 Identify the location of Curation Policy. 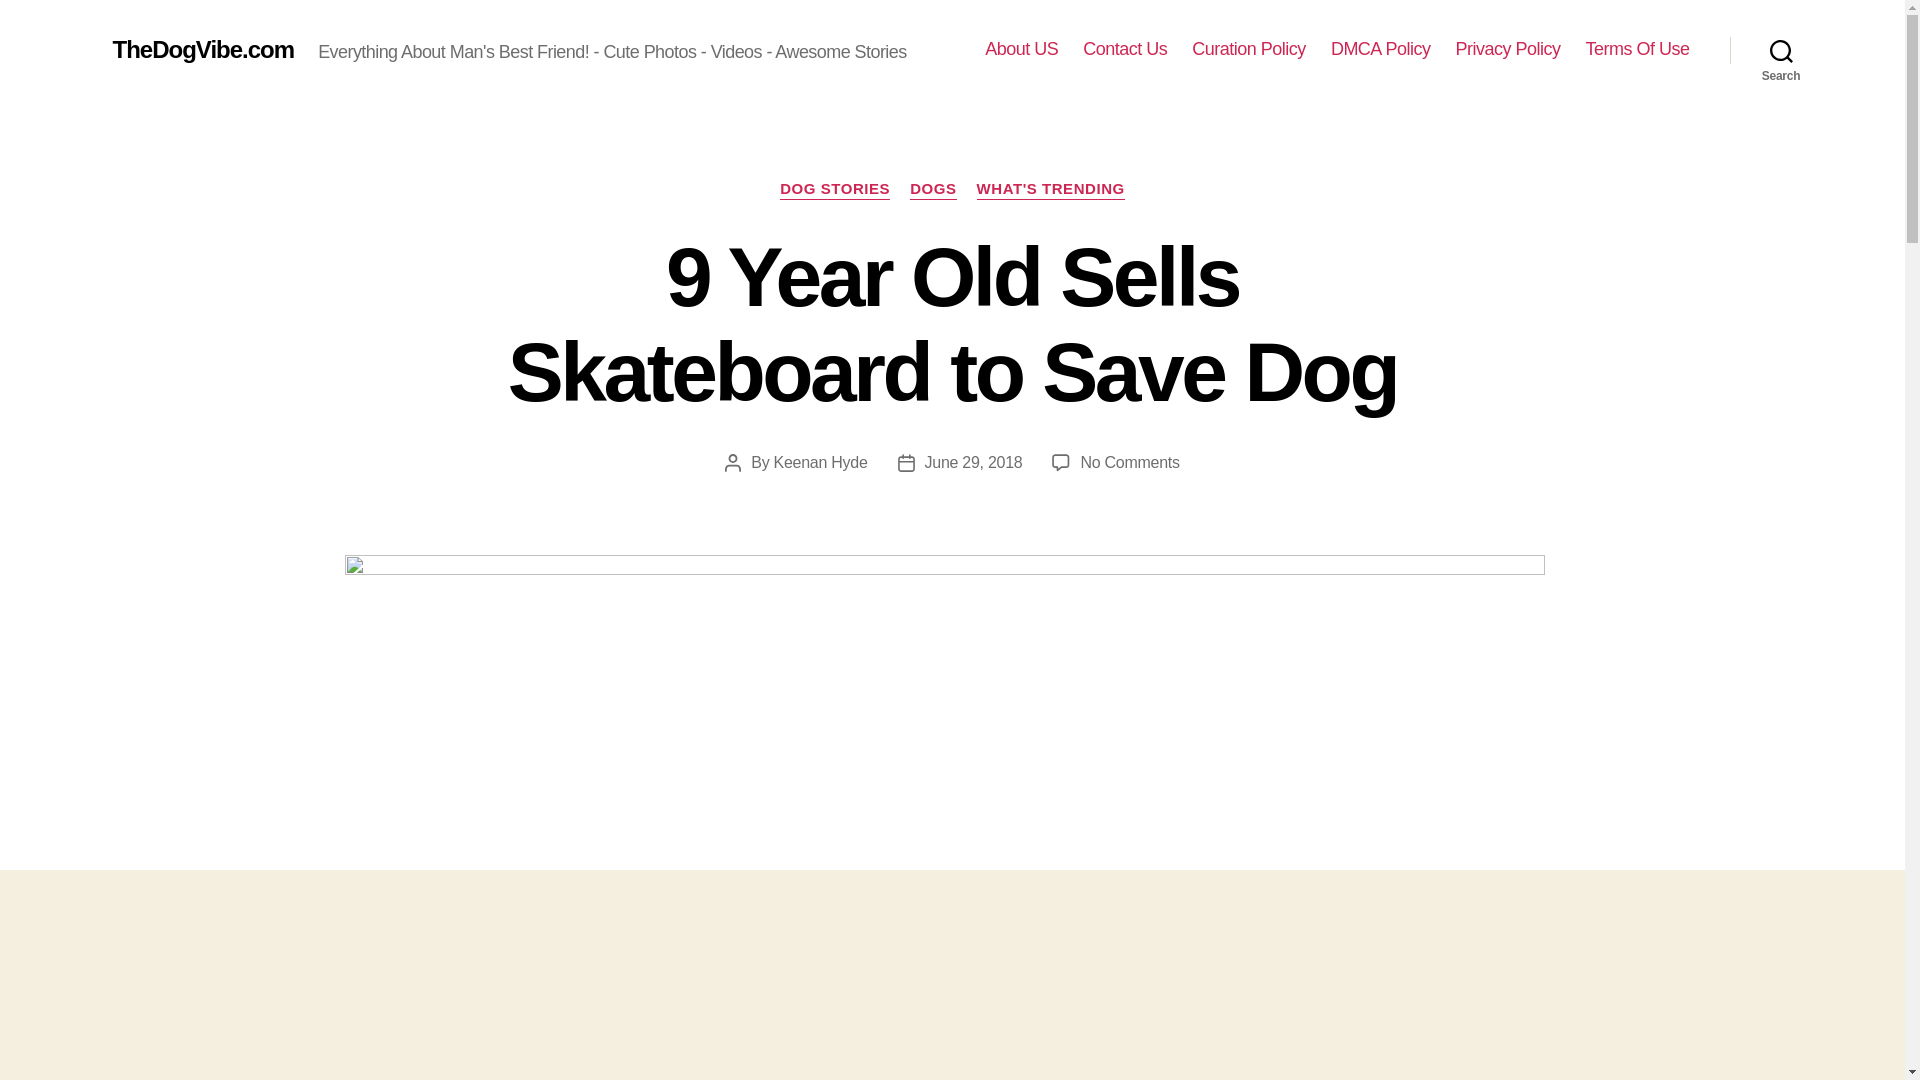
(1124, 49).